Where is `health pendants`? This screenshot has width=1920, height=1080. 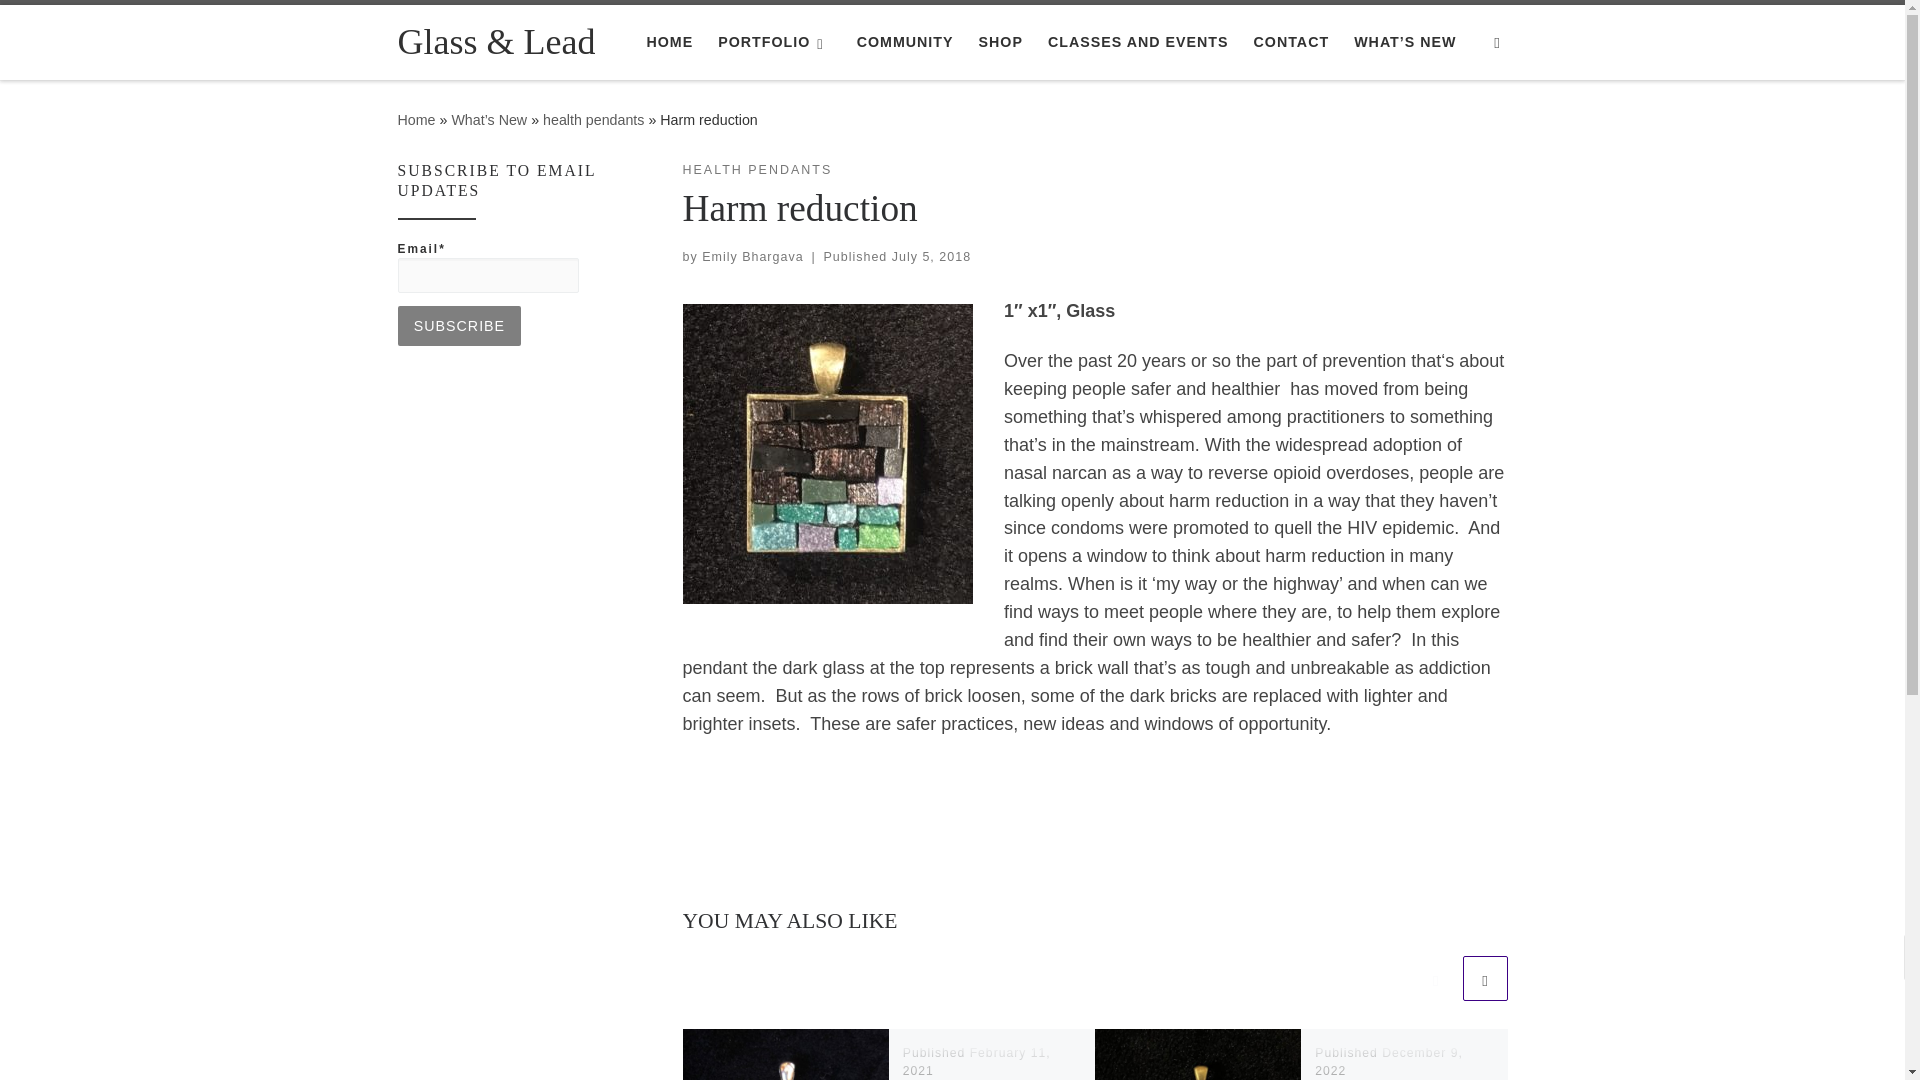 health pendants is located at coordinates (593, 120).